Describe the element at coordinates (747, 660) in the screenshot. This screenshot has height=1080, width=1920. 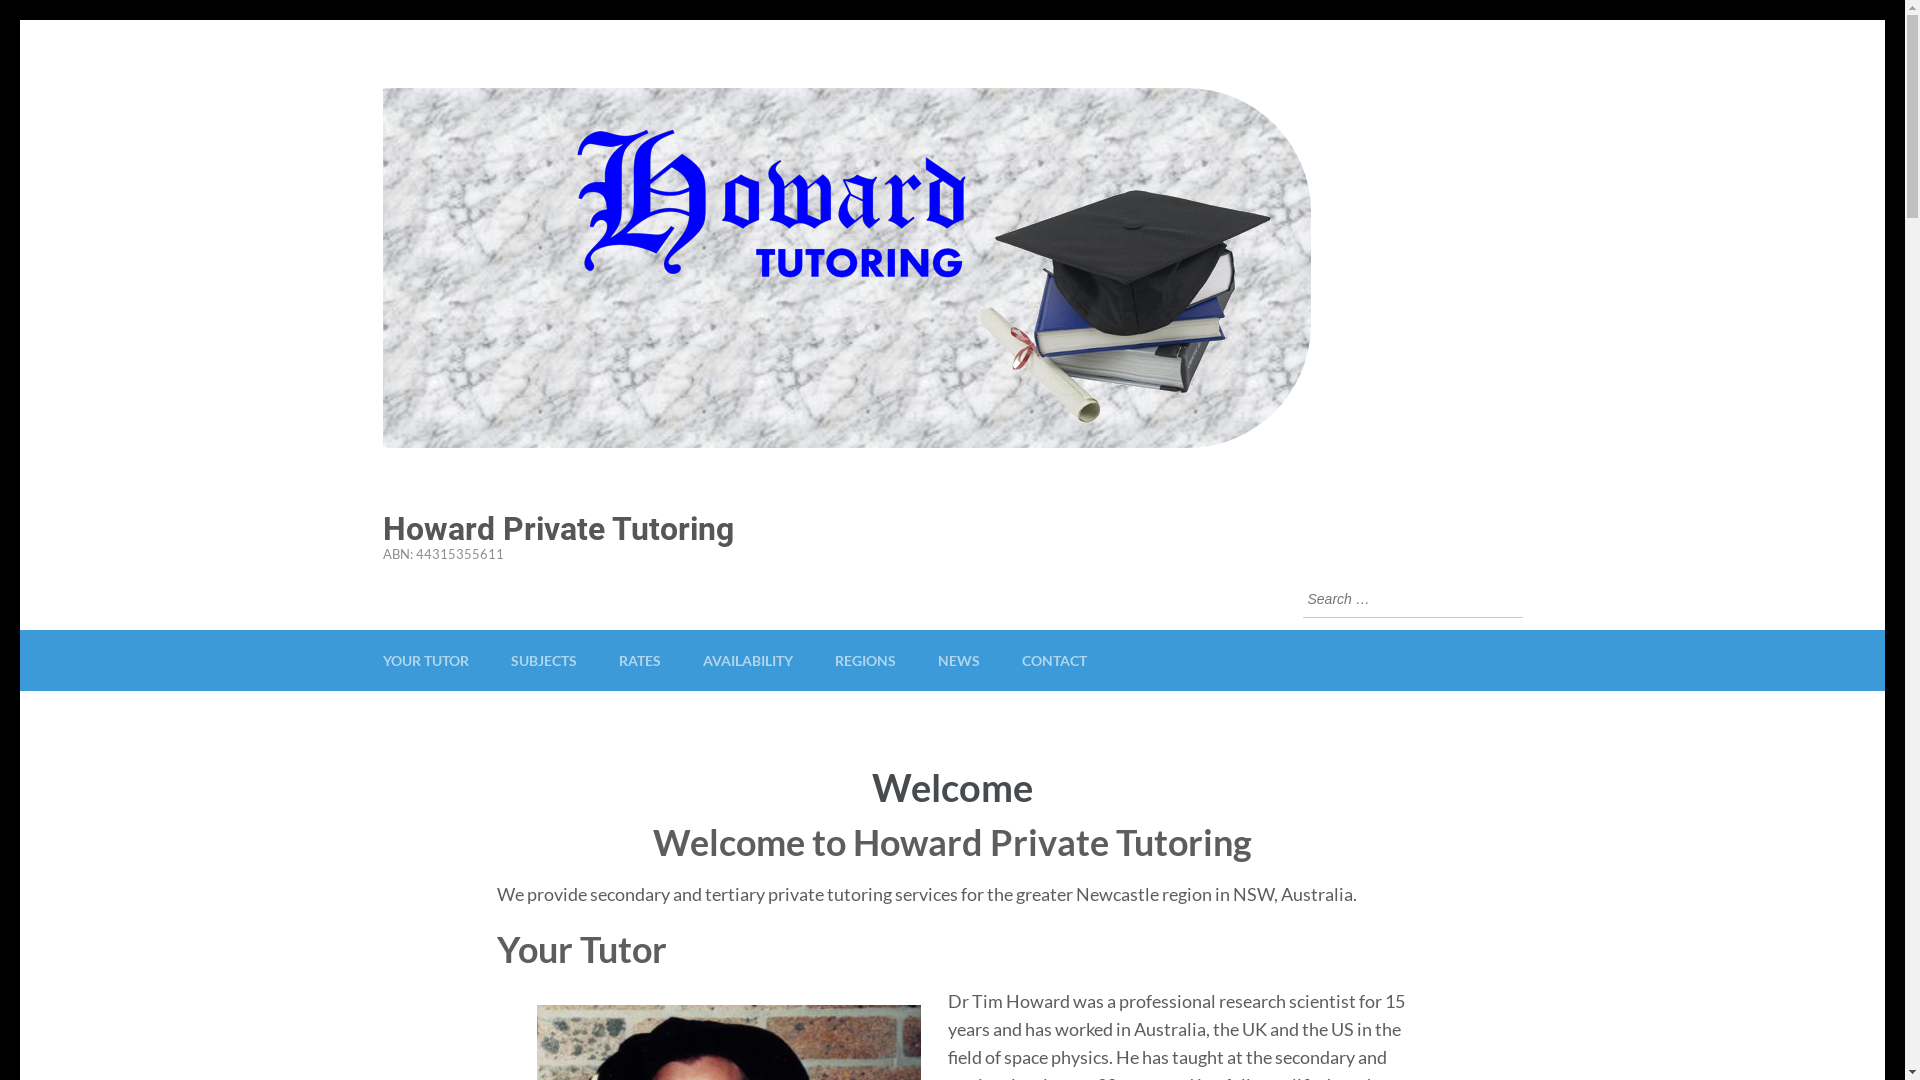
I see `AVAILABILITY` at that location.